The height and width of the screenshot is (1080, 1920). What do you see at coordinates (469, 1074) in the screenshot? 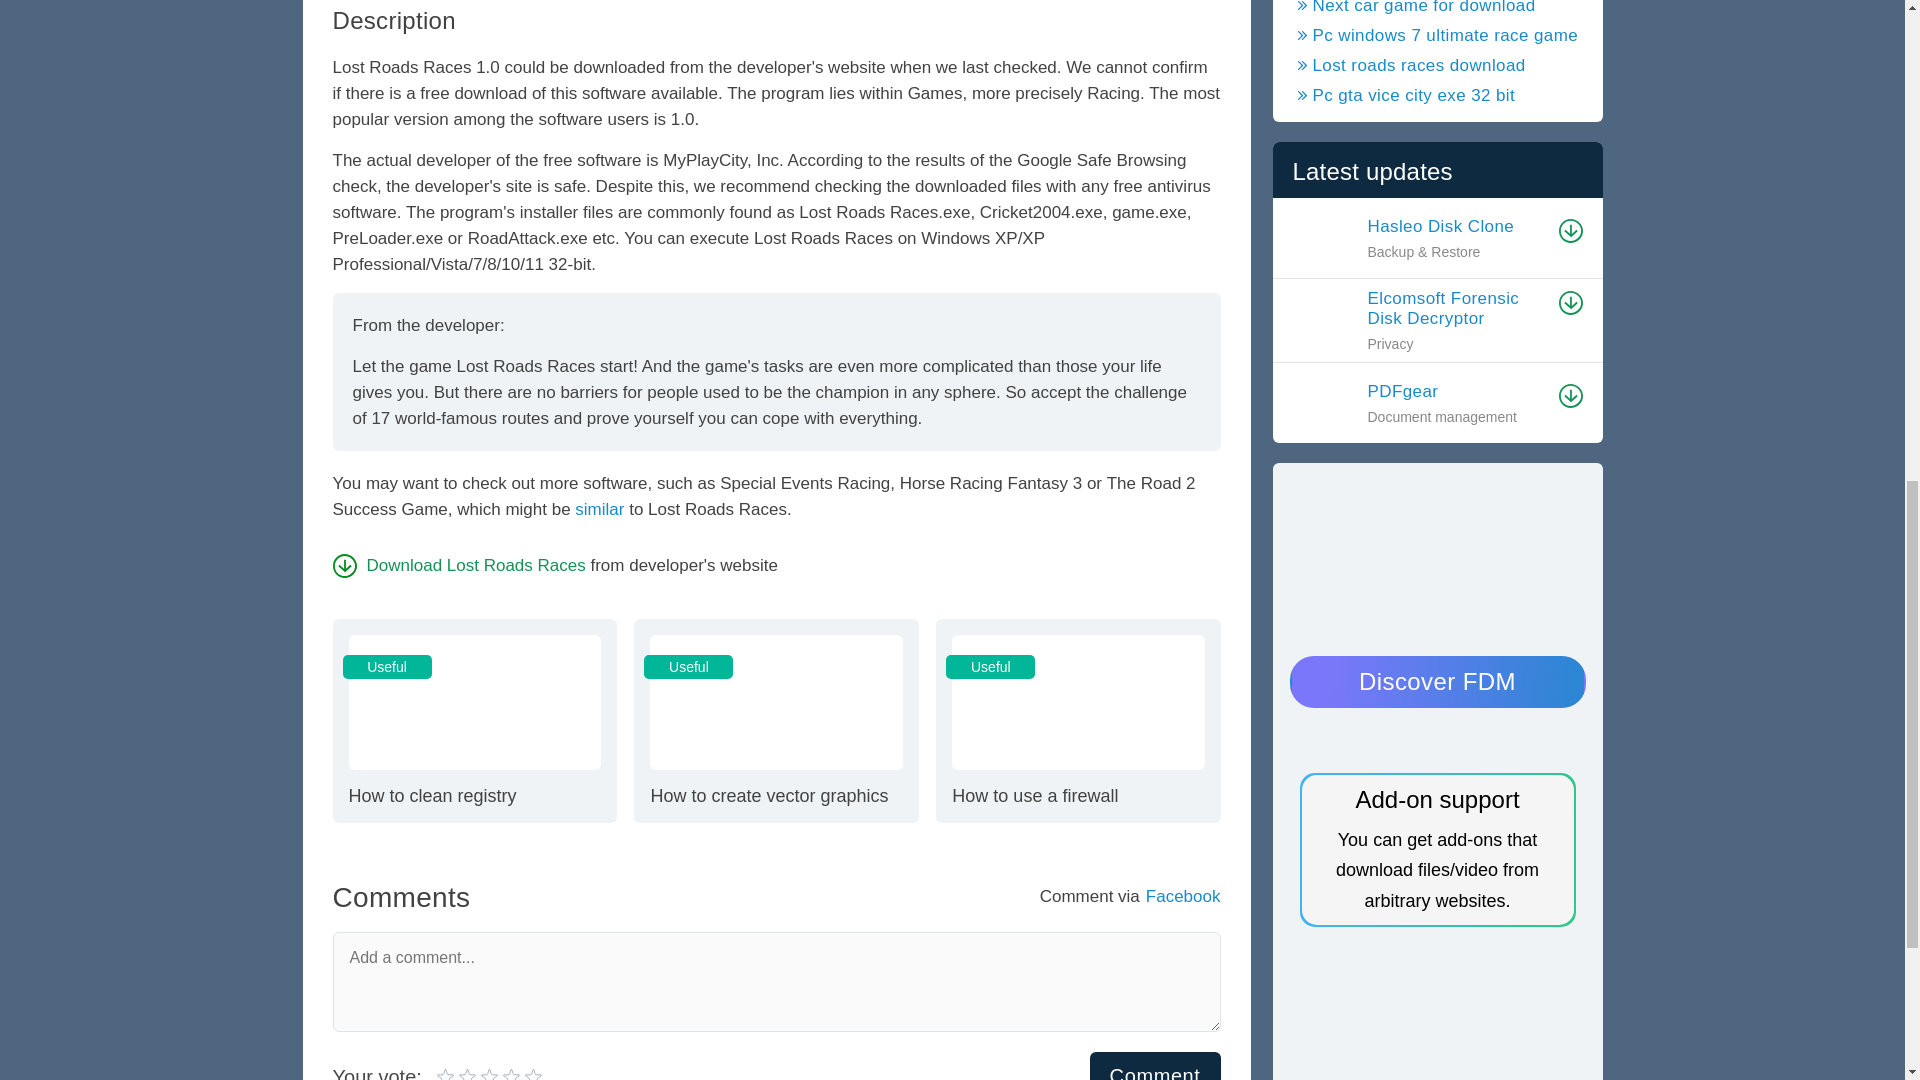
I see `similar` at bounding box center [469, 1074].